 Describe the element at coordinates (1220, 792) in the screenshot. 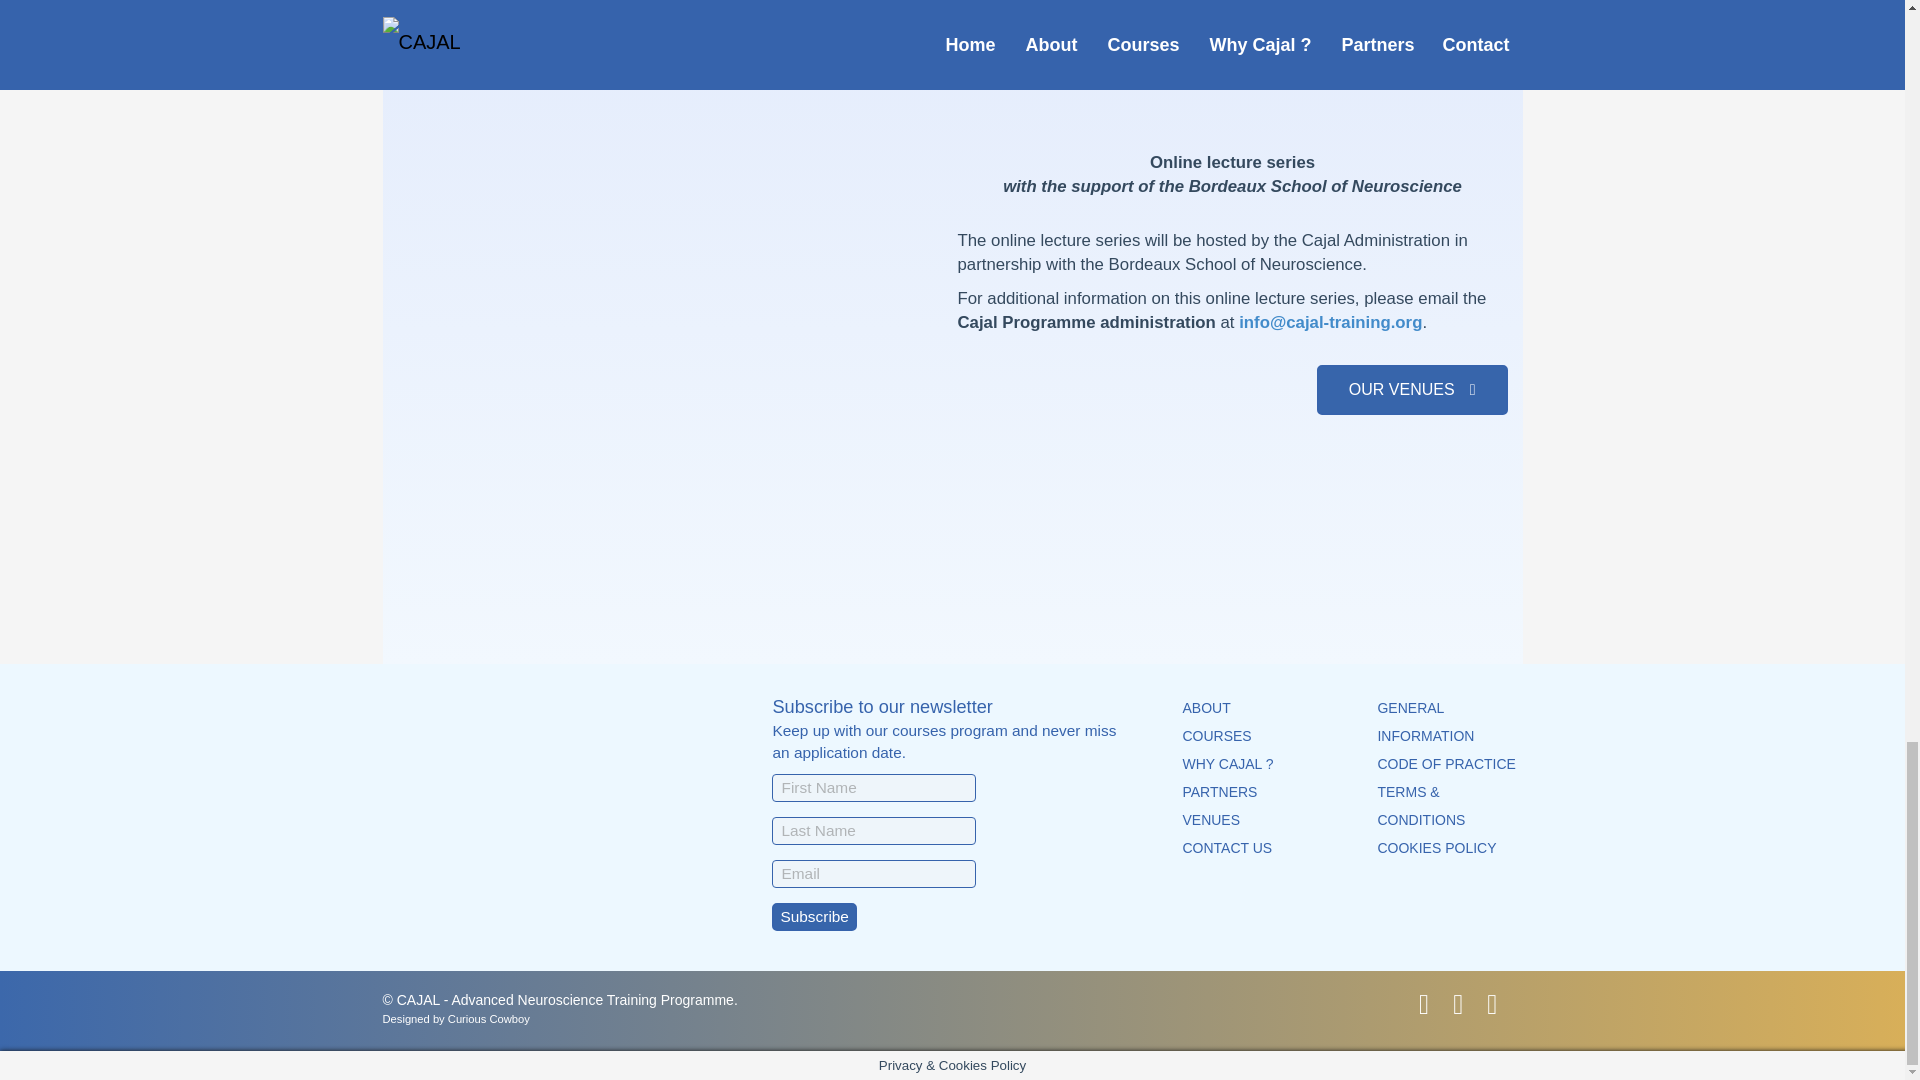

I see `PARTNERS` at that location.